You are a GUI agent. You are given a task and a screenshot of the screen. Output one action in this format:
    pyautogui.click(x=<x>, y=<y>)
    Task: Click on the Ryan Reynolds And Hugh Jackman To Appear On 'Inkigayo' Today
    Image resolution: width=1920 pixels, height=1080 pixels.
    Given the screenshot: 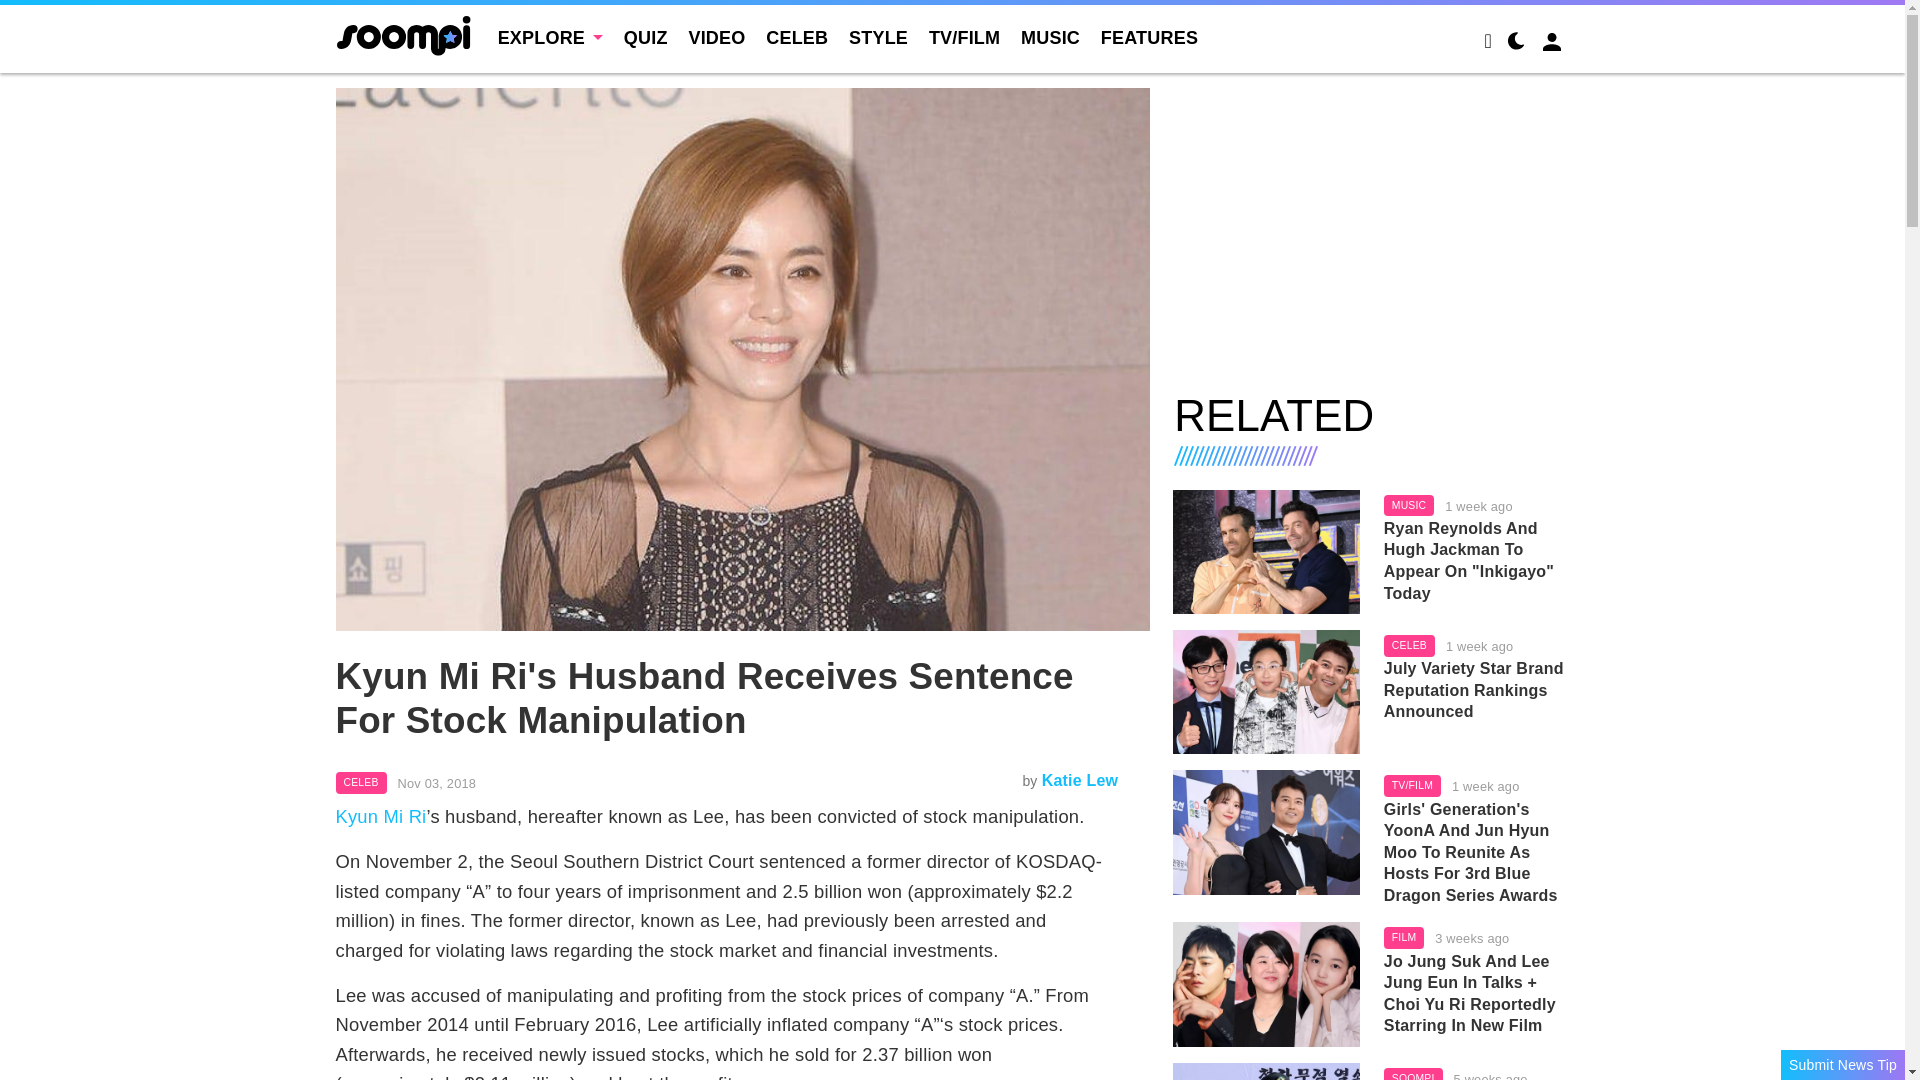 What is the action you would take?
    pyautogui.click(x=1477, y=560)
    